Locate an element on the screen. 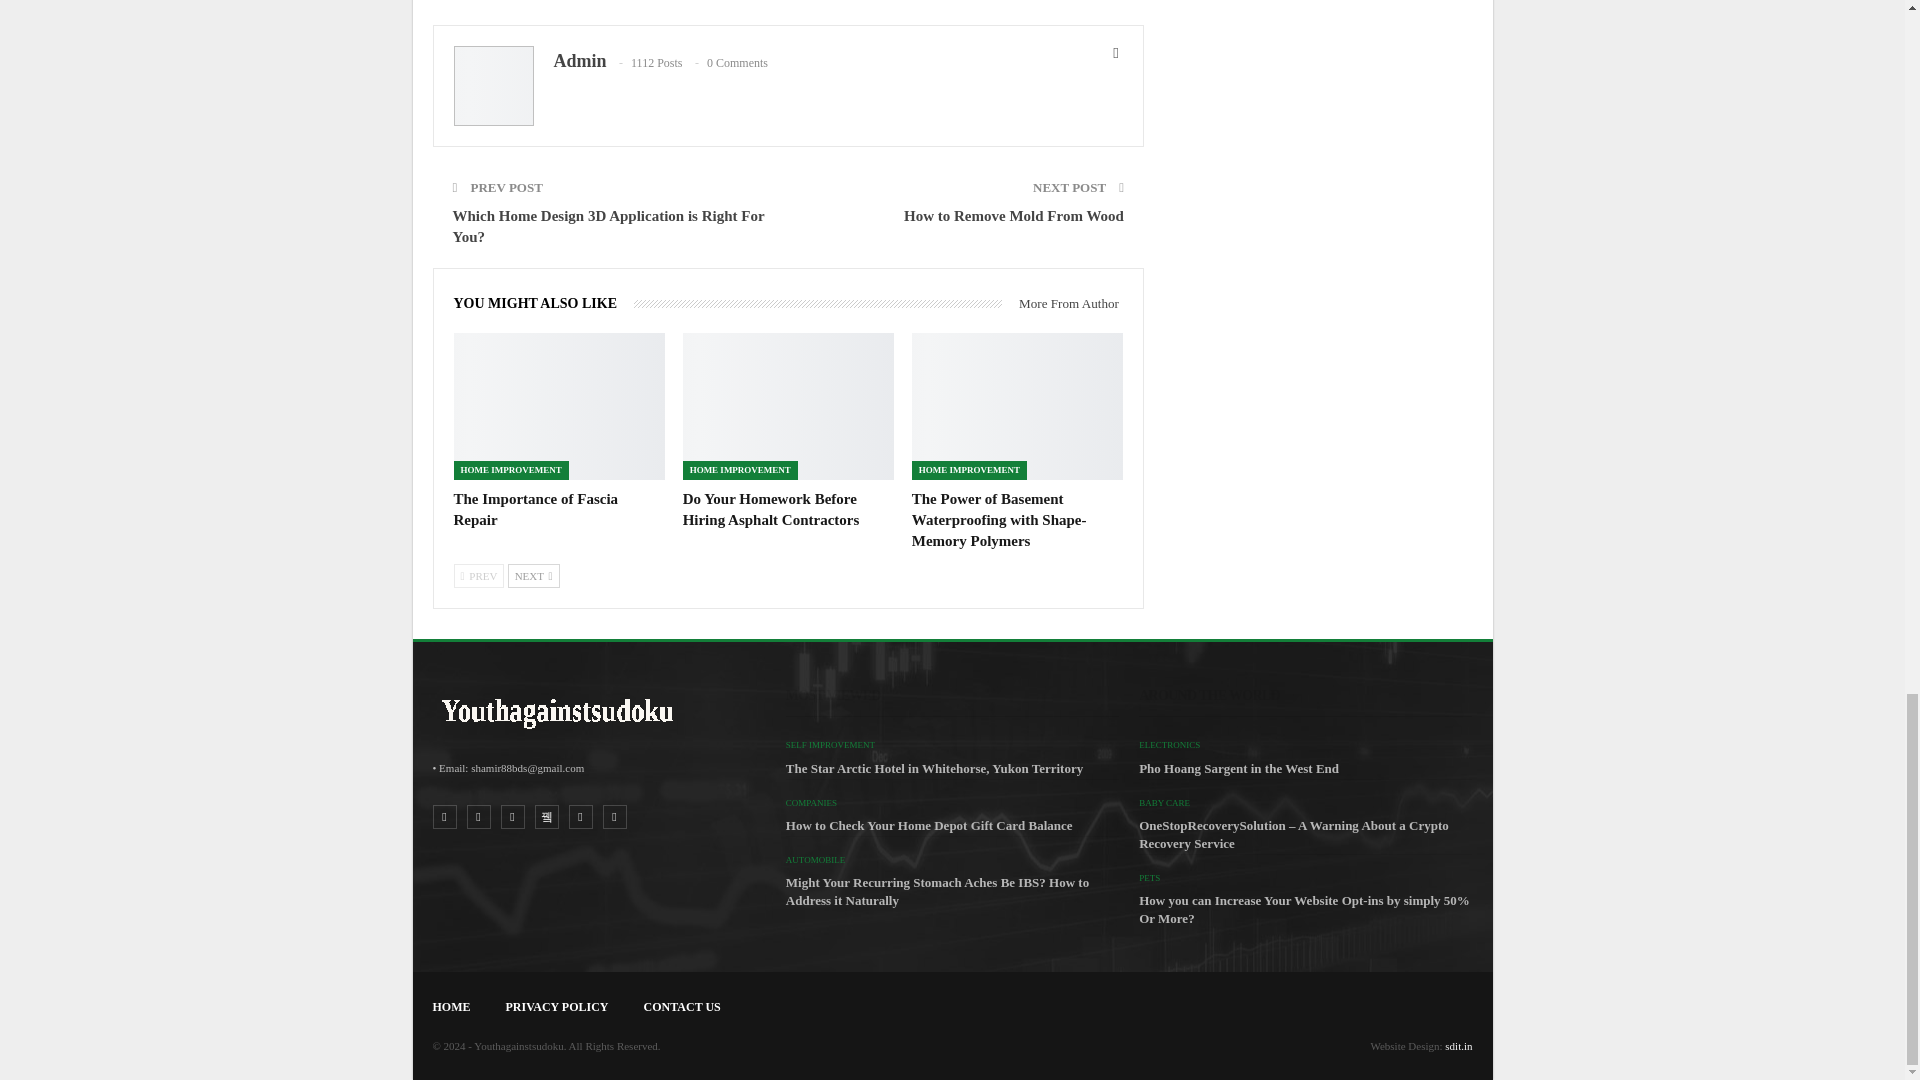  Previous is located at coordinates (478, 575).